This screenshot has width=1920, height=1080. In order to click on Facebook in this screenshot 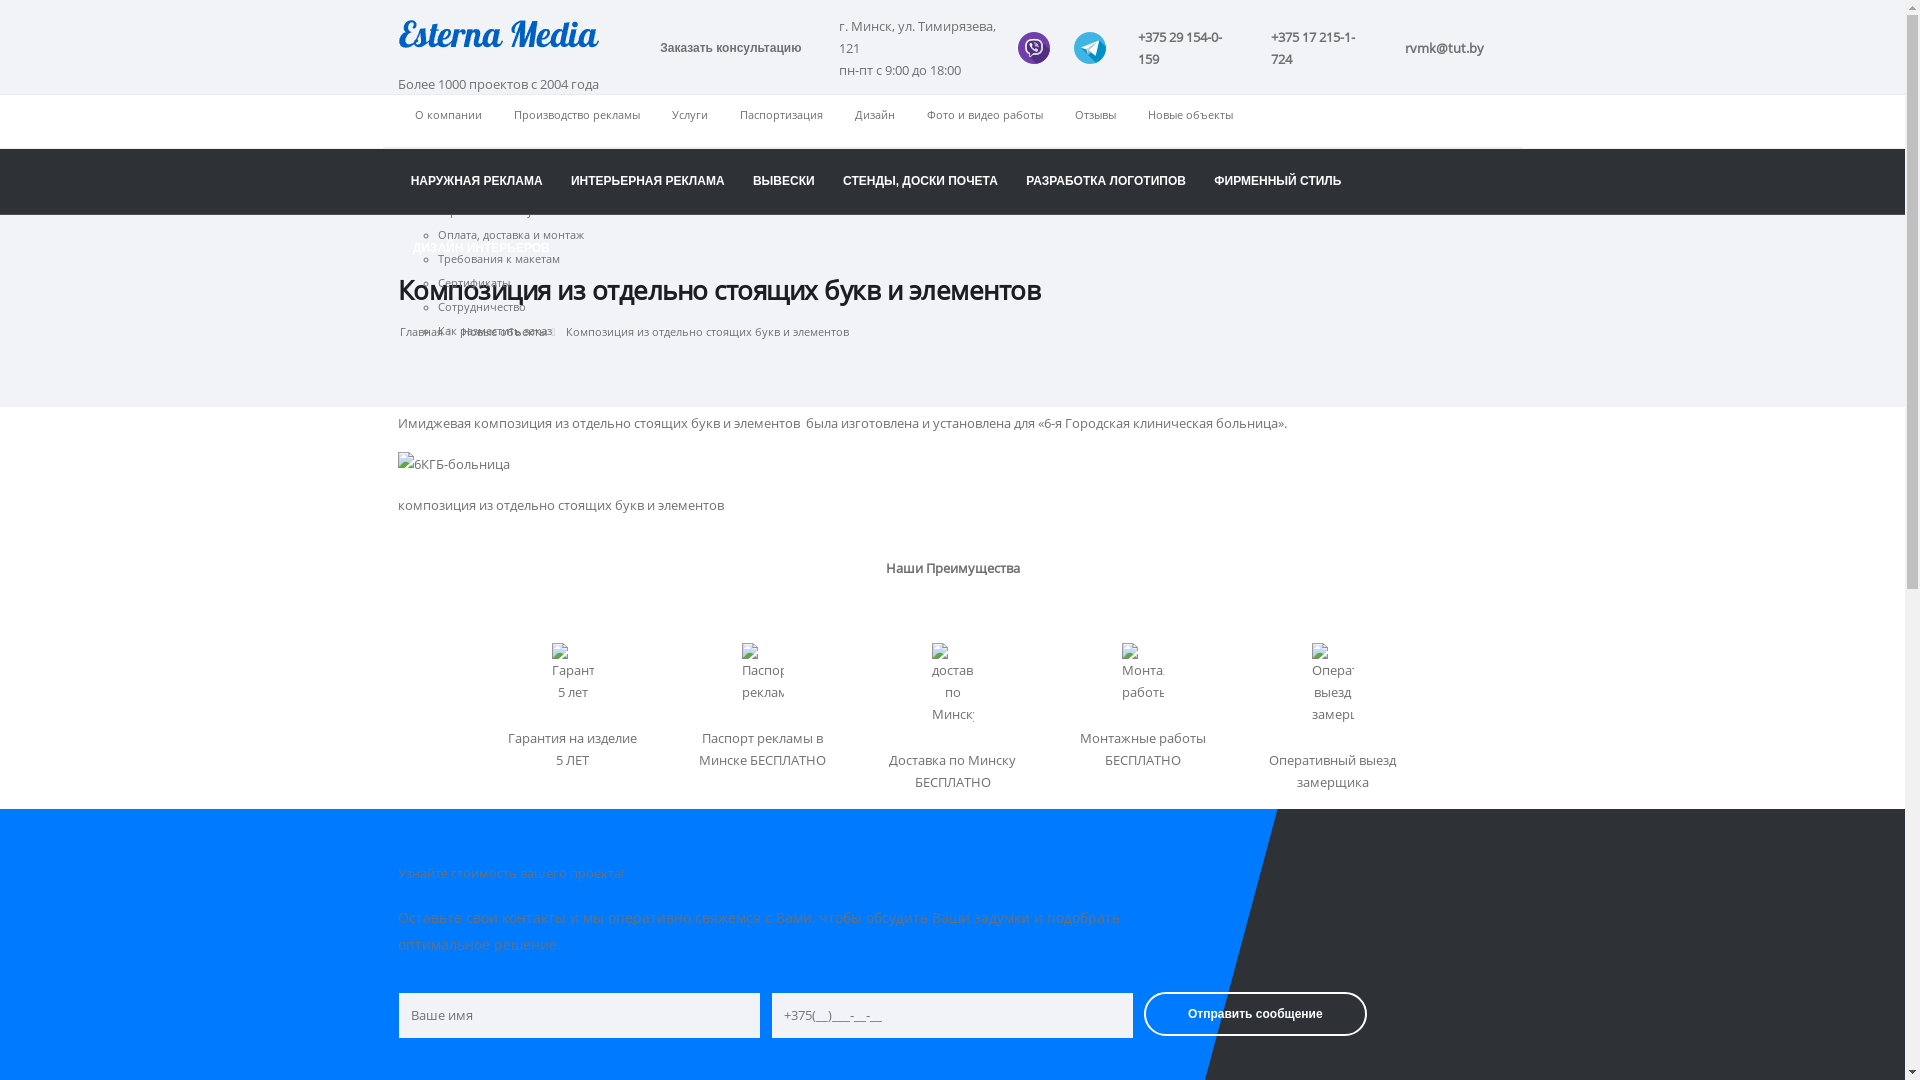, I will do `click(1434, 198)`.